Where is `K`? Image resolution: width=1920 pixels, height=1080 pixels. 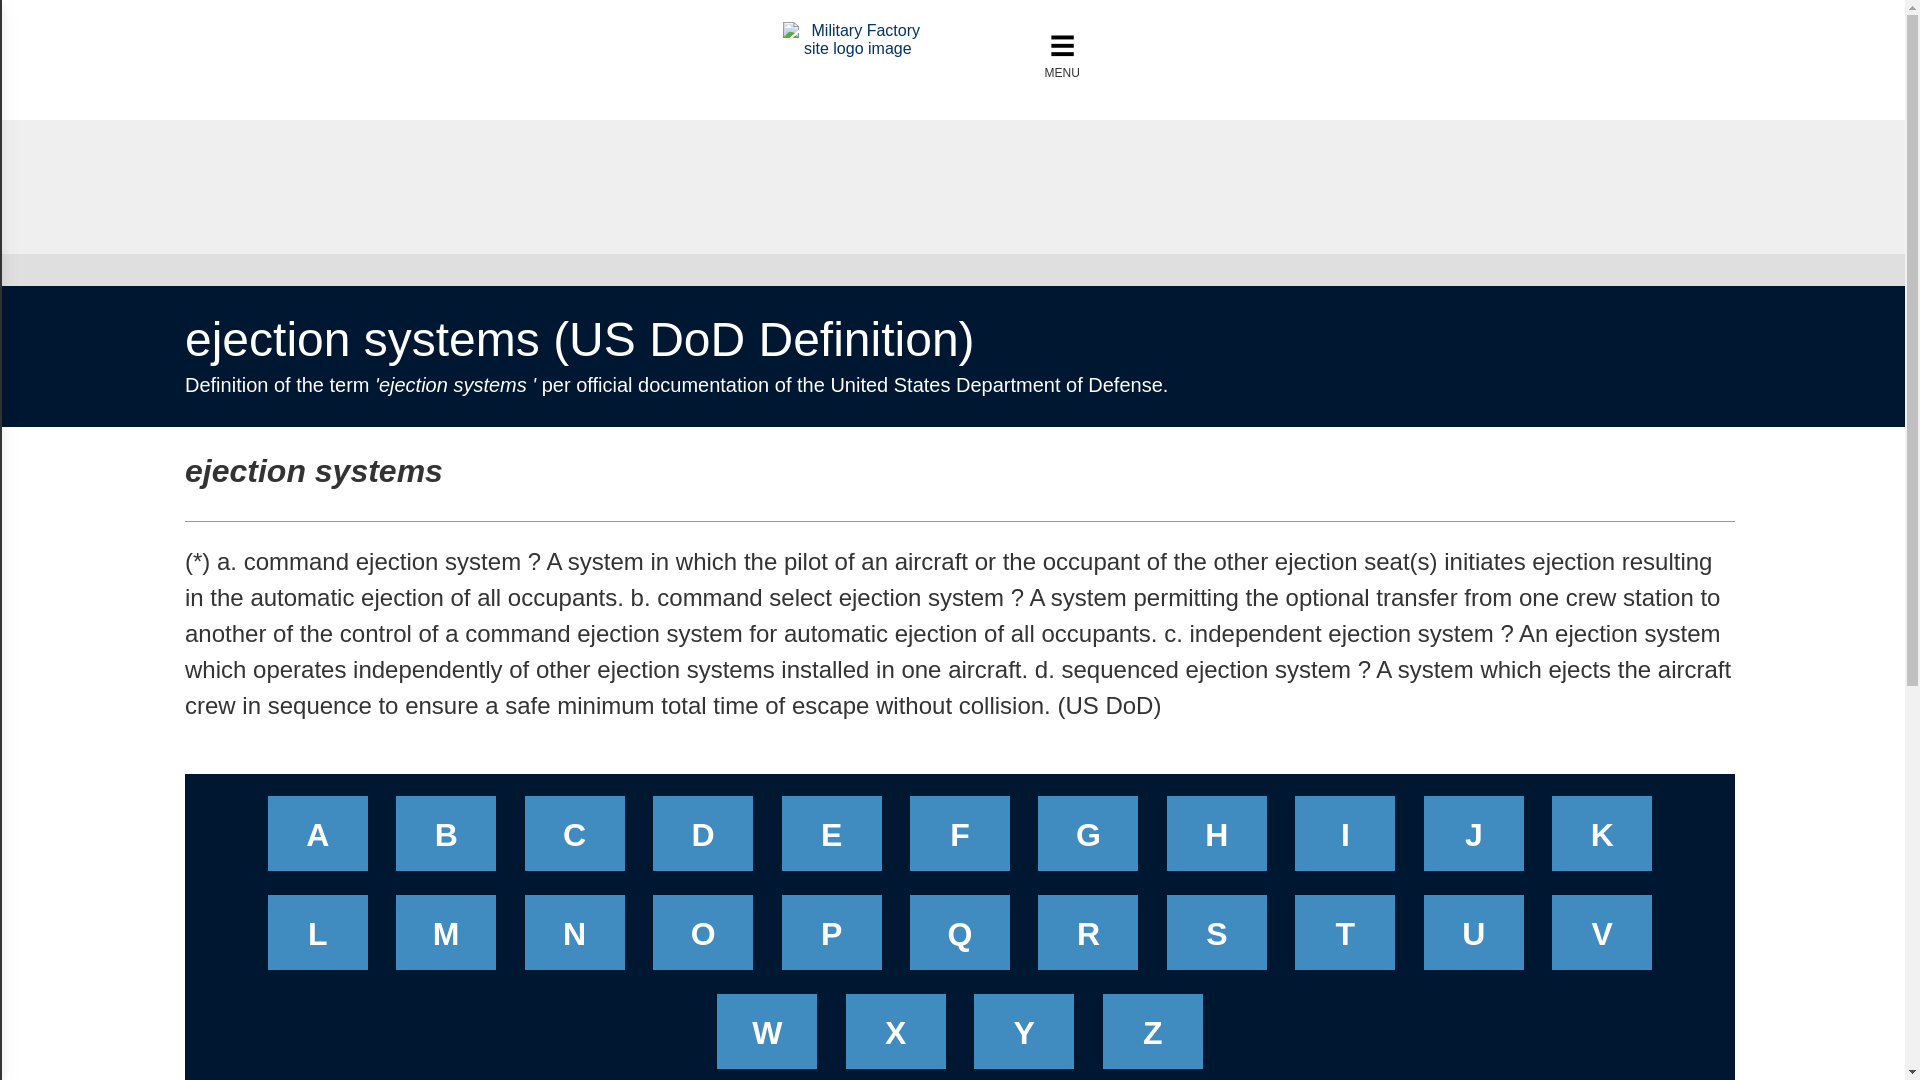 K is located at coordinates (1602, 840).